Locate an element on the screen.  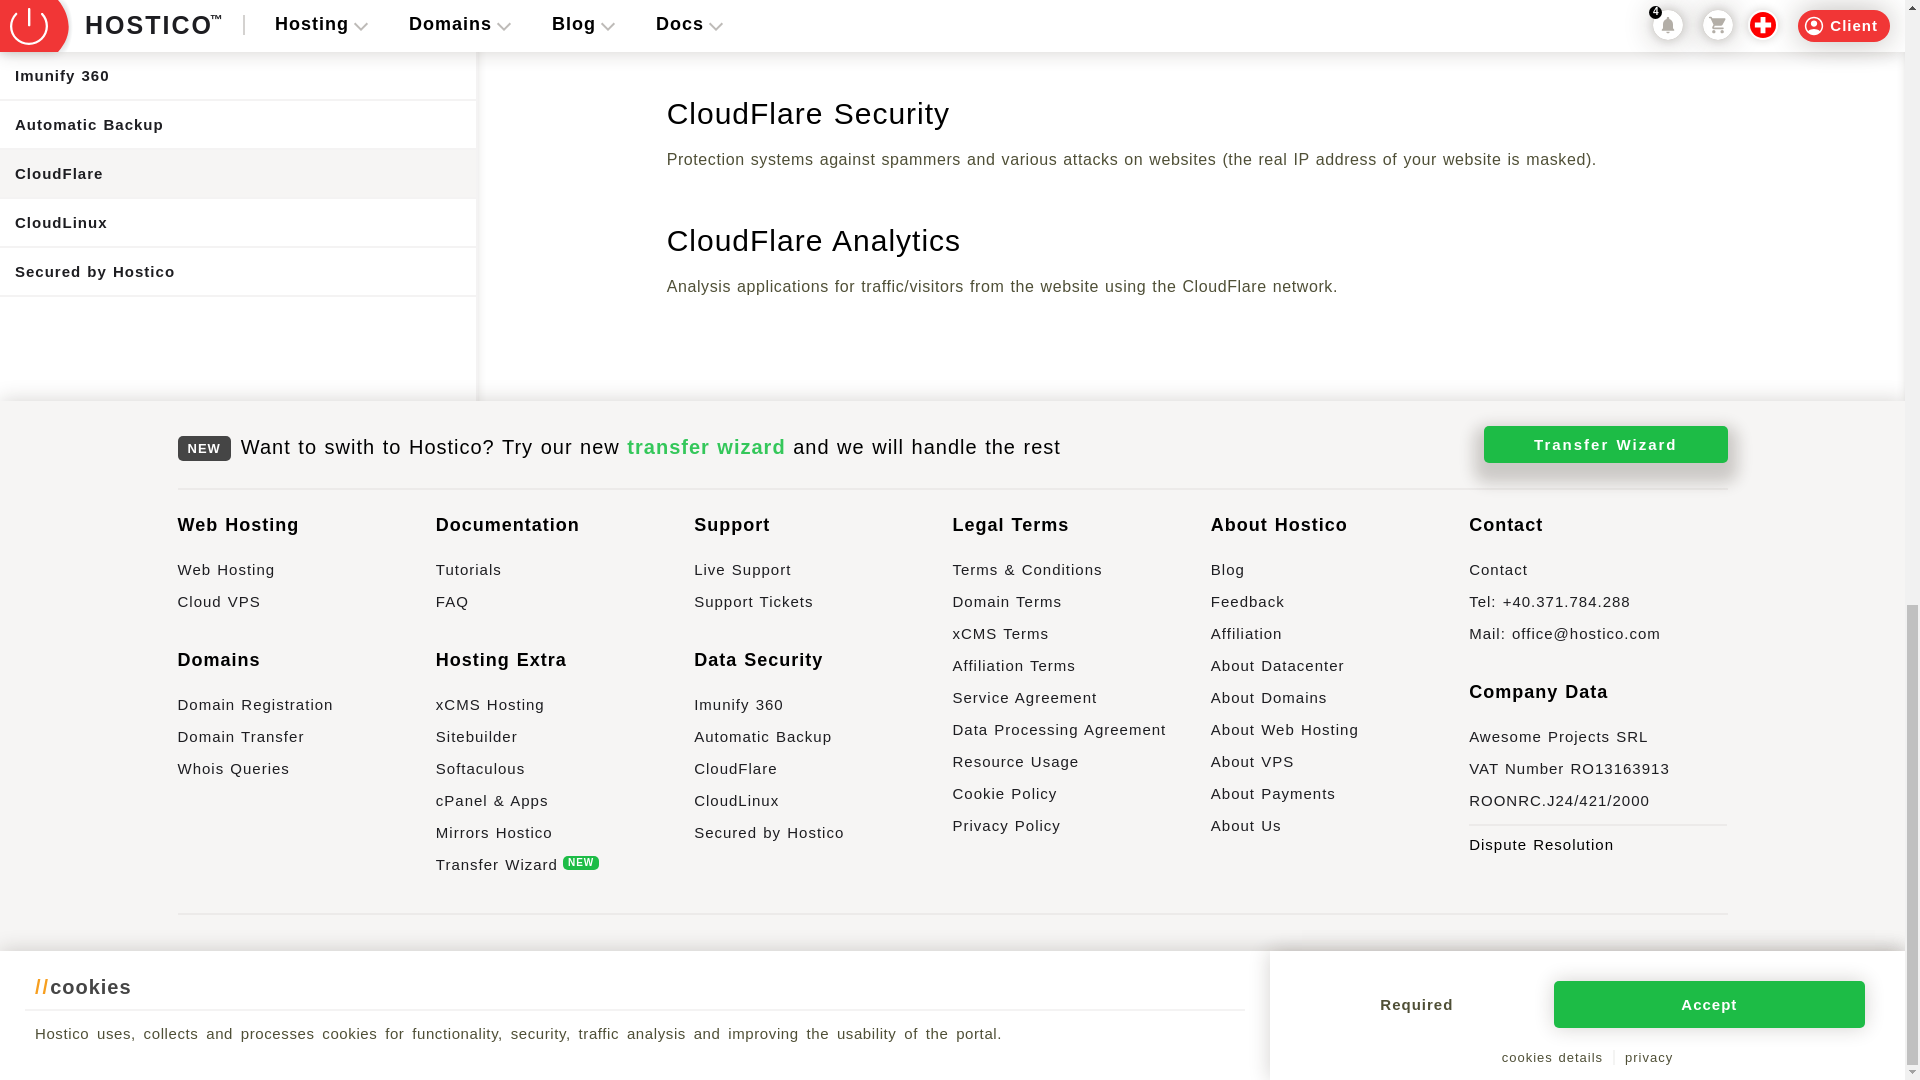
FAQ is located at coordinates (564, 608).